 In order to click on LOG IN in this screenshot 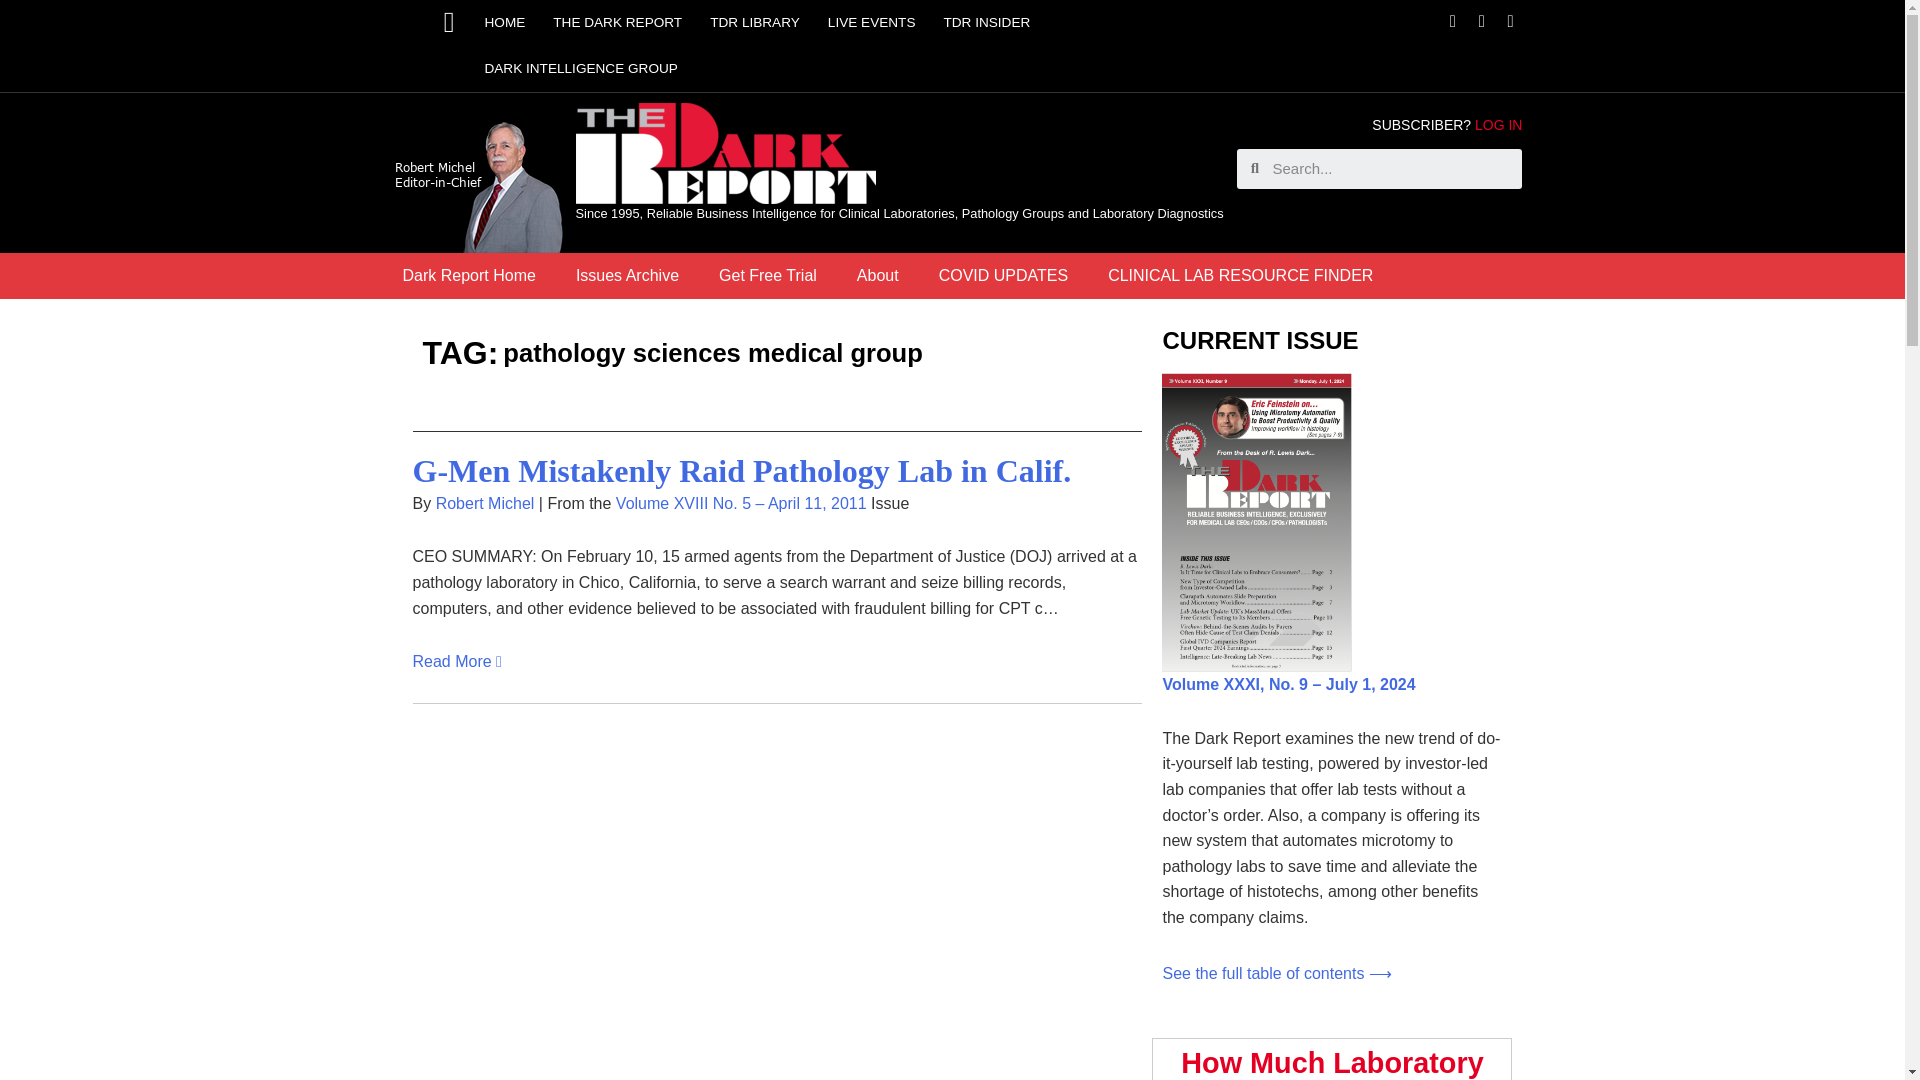, I will do `click(1498, 124)`.